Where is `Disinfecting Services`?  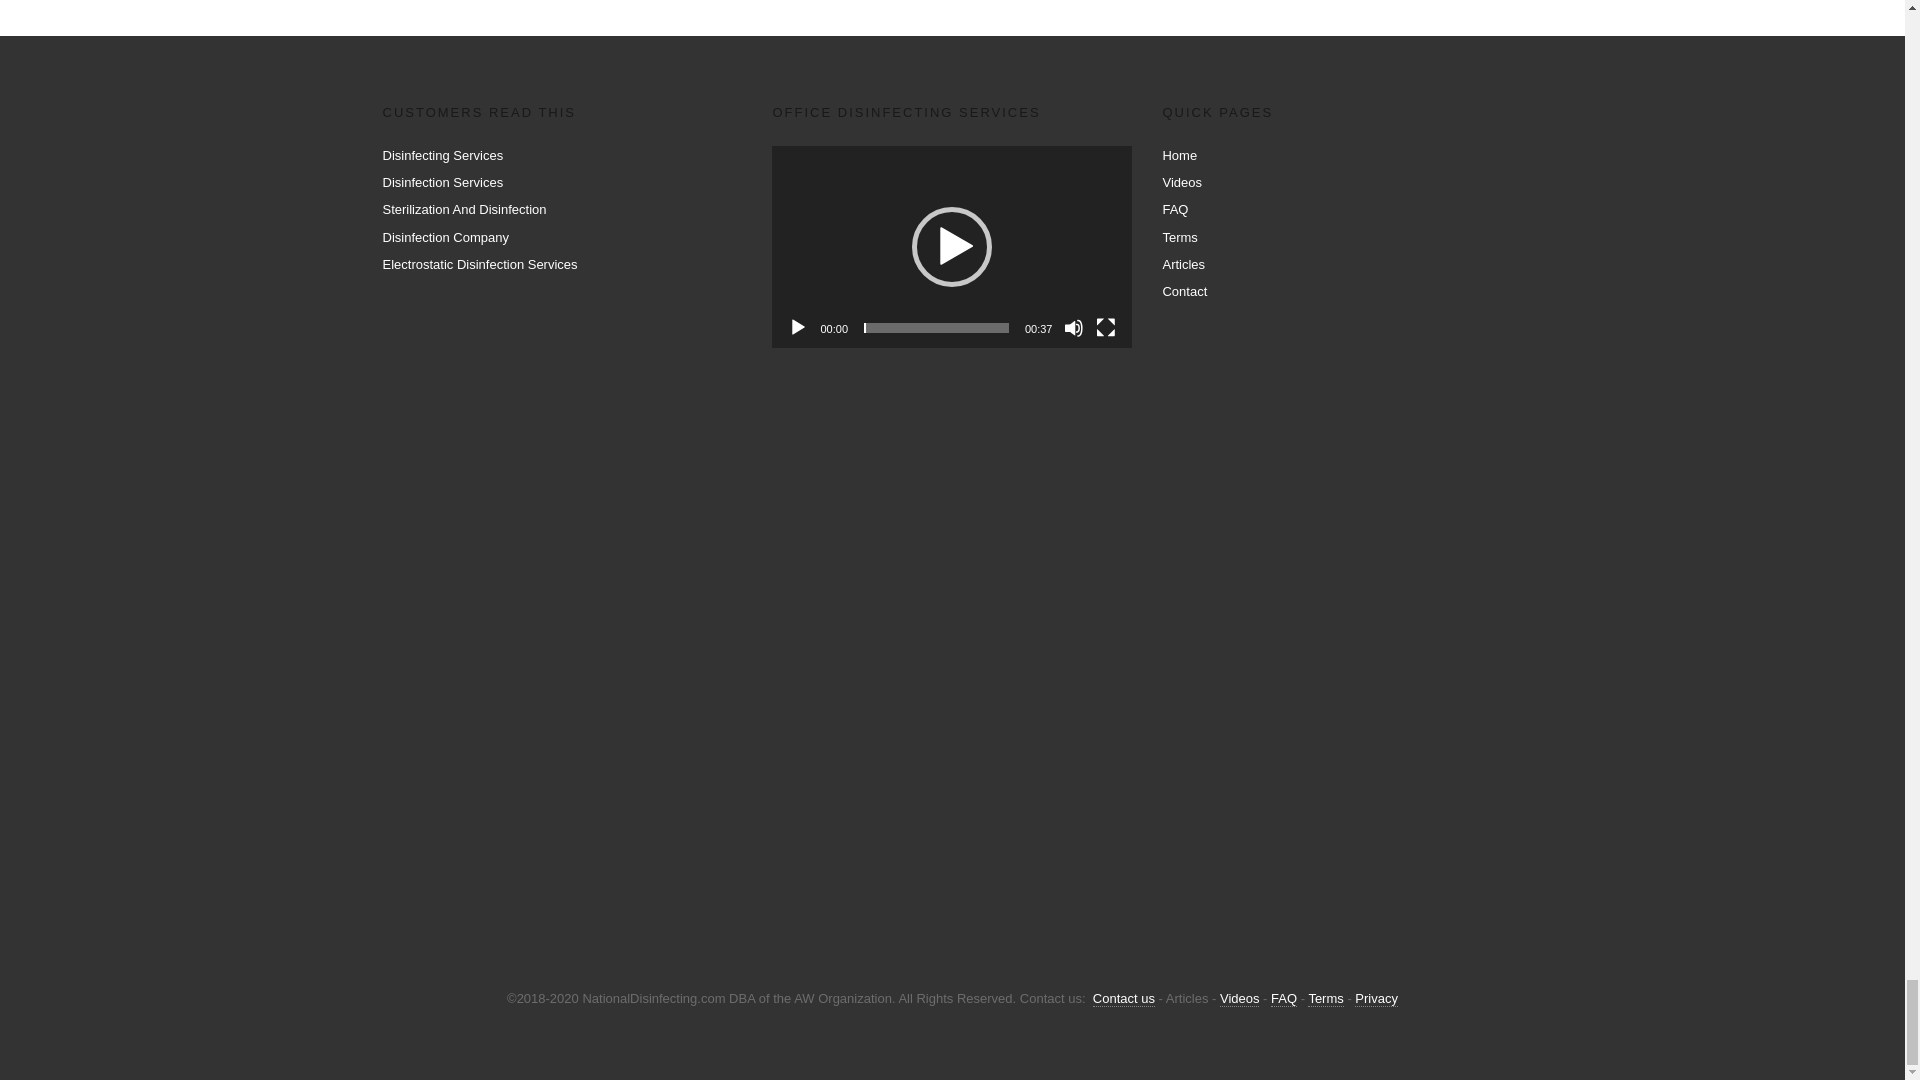
Disinfecting Services is located at coordinates (442, 155).